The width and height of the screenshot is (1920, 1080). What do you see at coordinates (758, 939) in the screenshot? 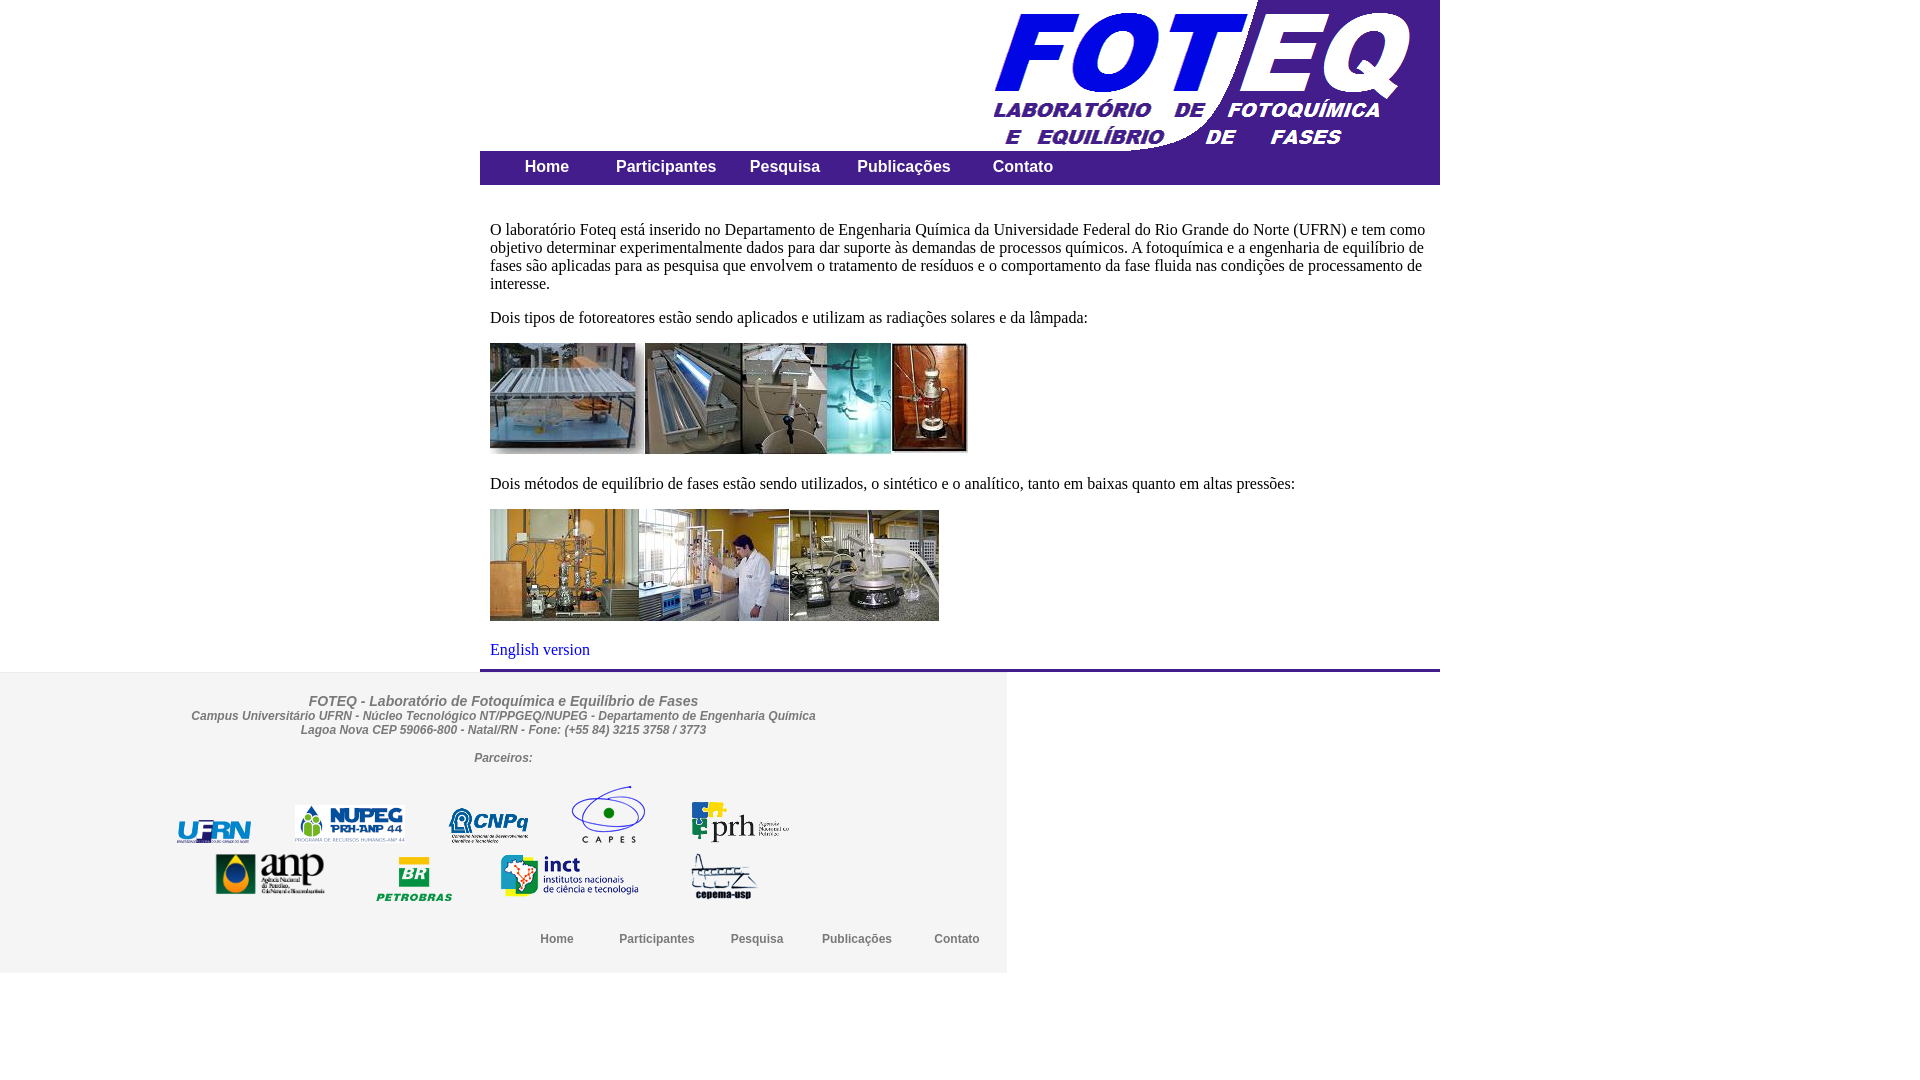
I see `Pesquisa` at bounding box center [758, 939].